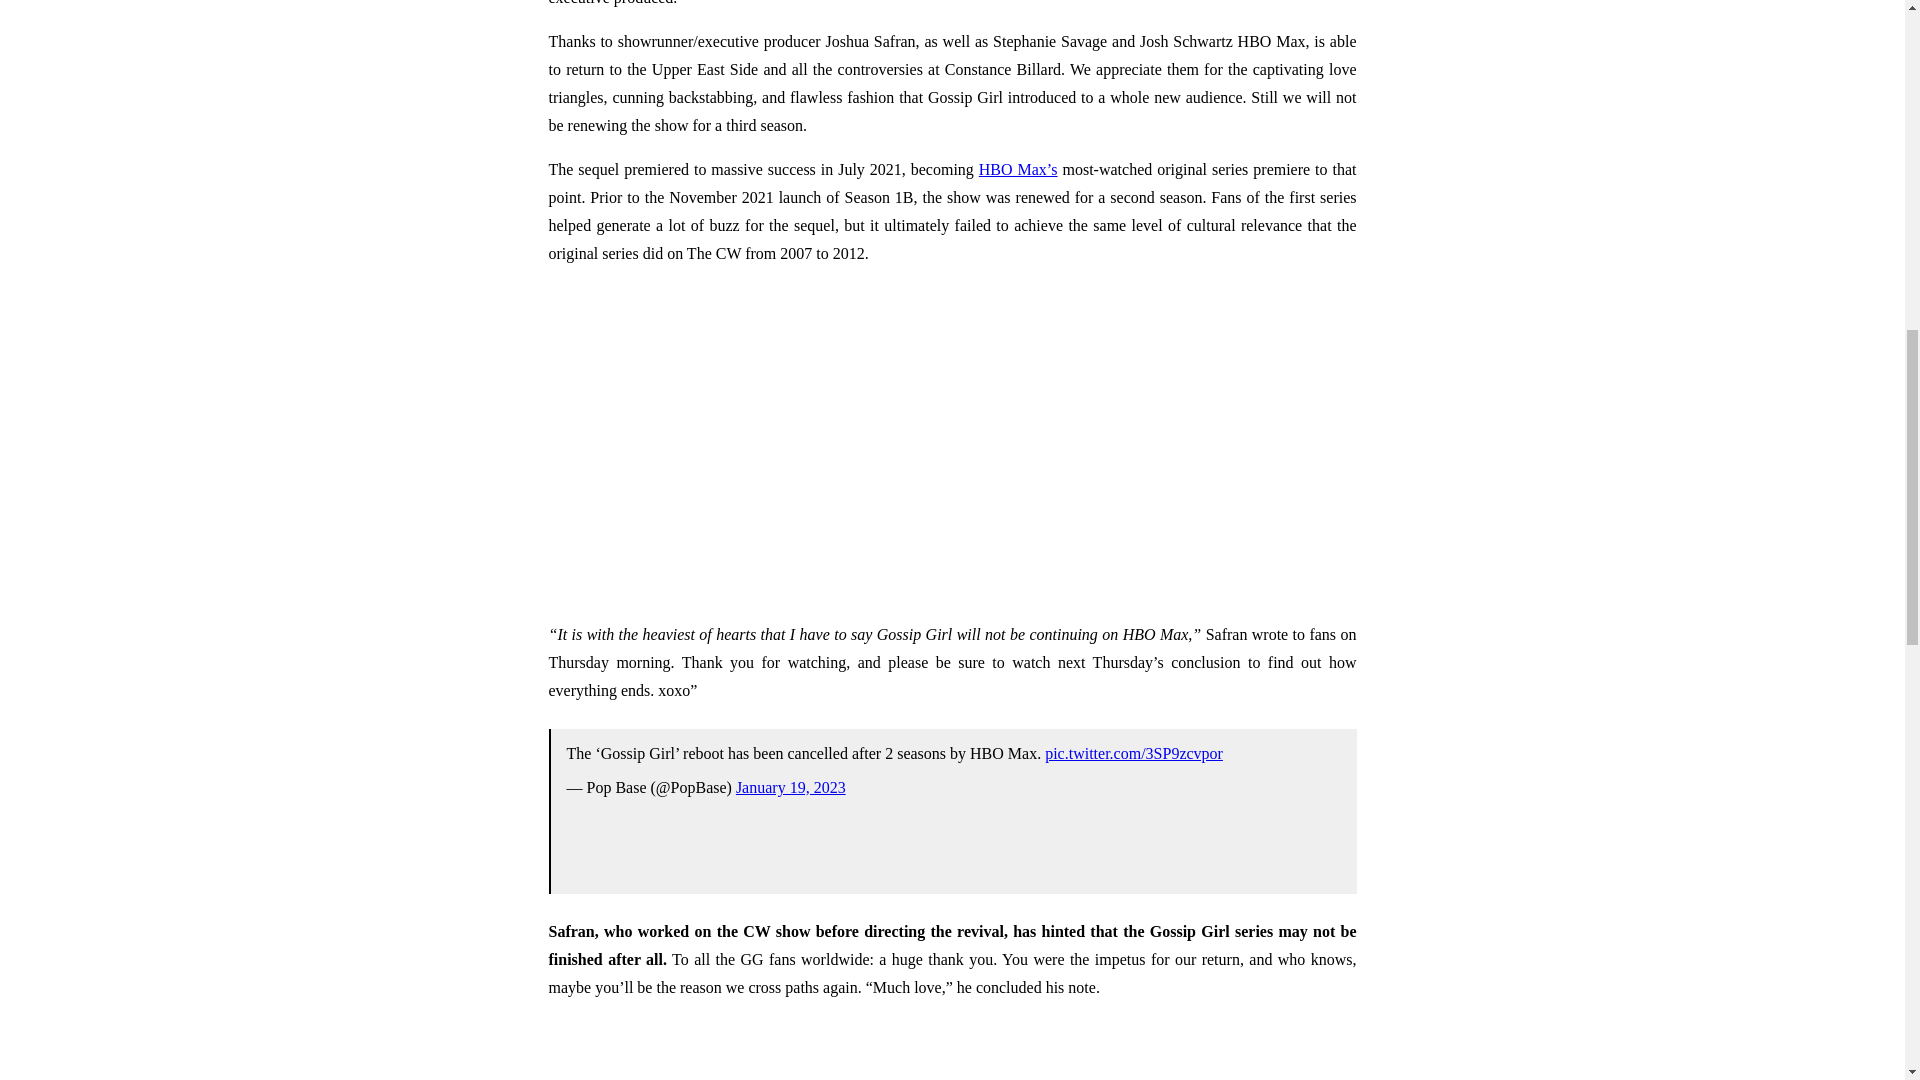  Describe the element at coordinates (951, 1049) in the screenshot. I see `3rd party ad content` at that location.